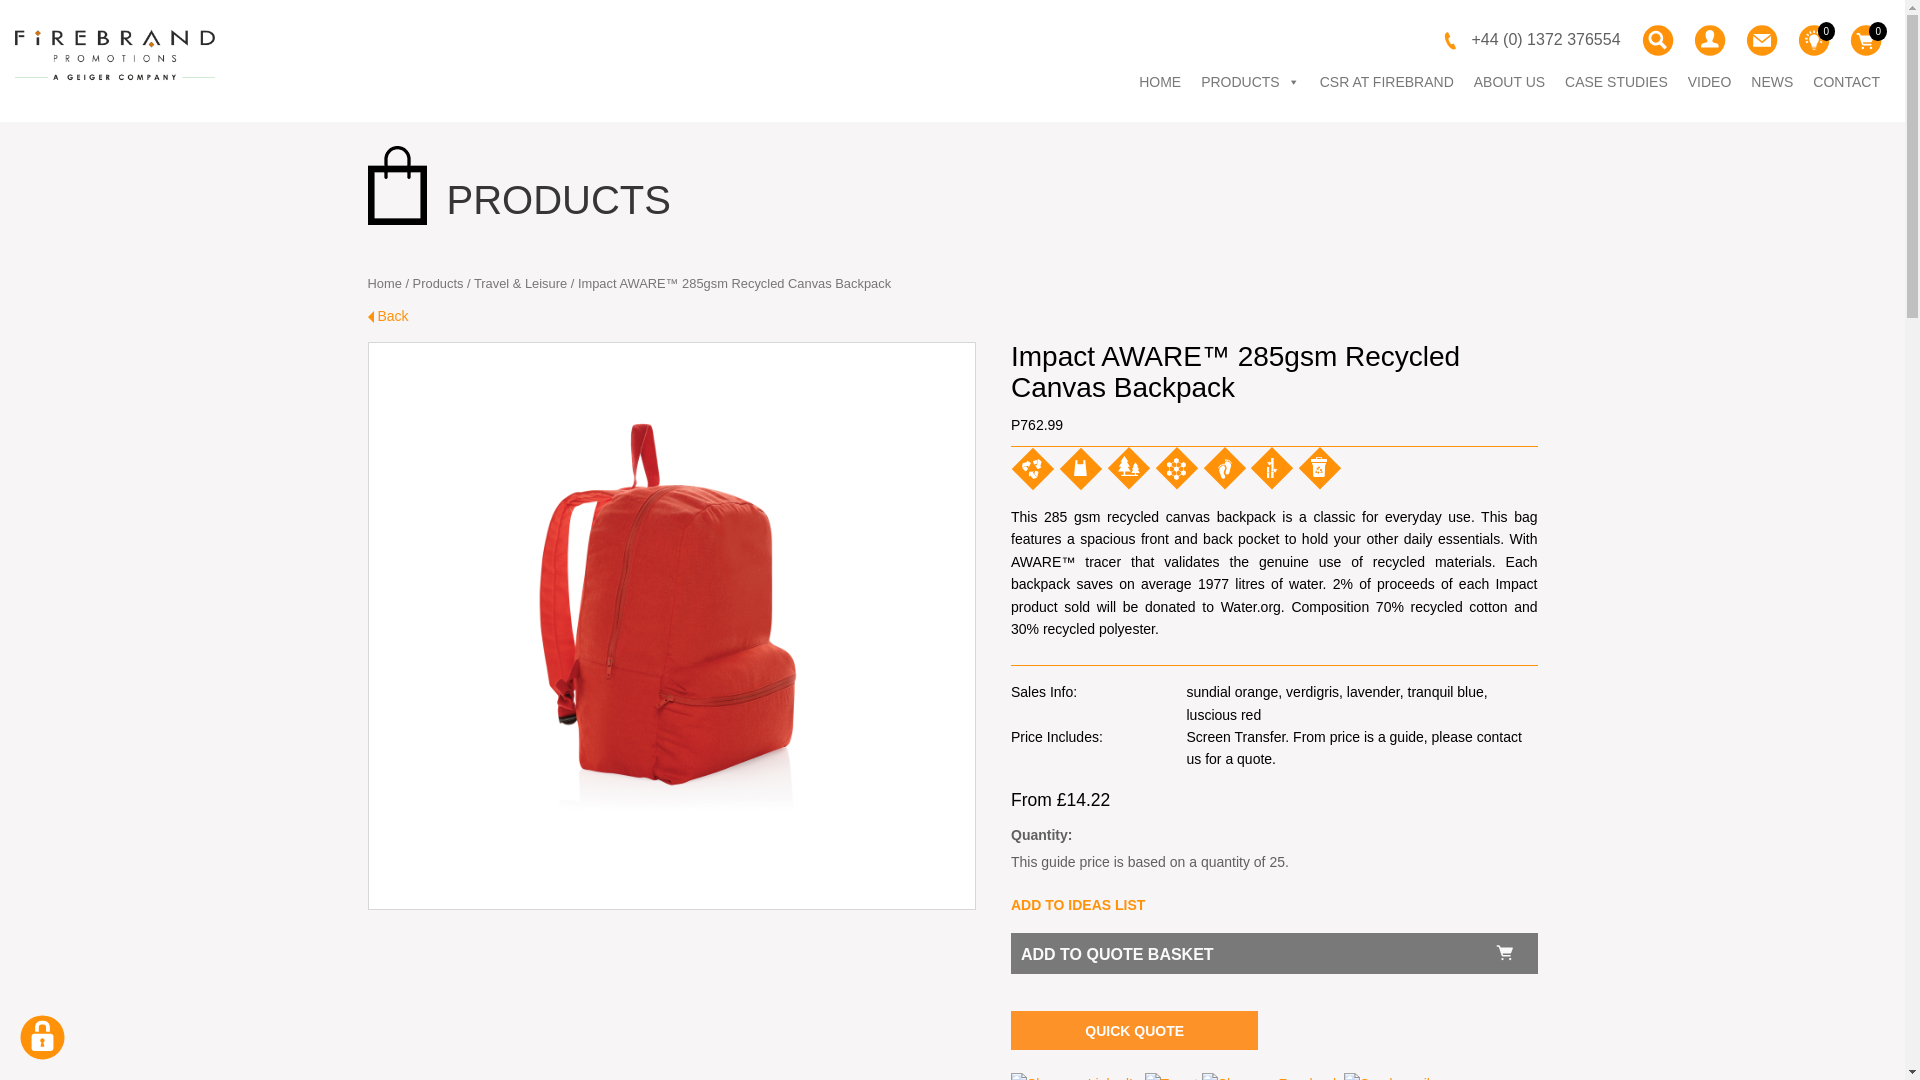 Image resolution: width=1920 pixels, height=1080 pixels. What do you see at coordinates (115, 56) in the screenshot?
I see `Firebrand Promotions` at bounding box center [115, 56].